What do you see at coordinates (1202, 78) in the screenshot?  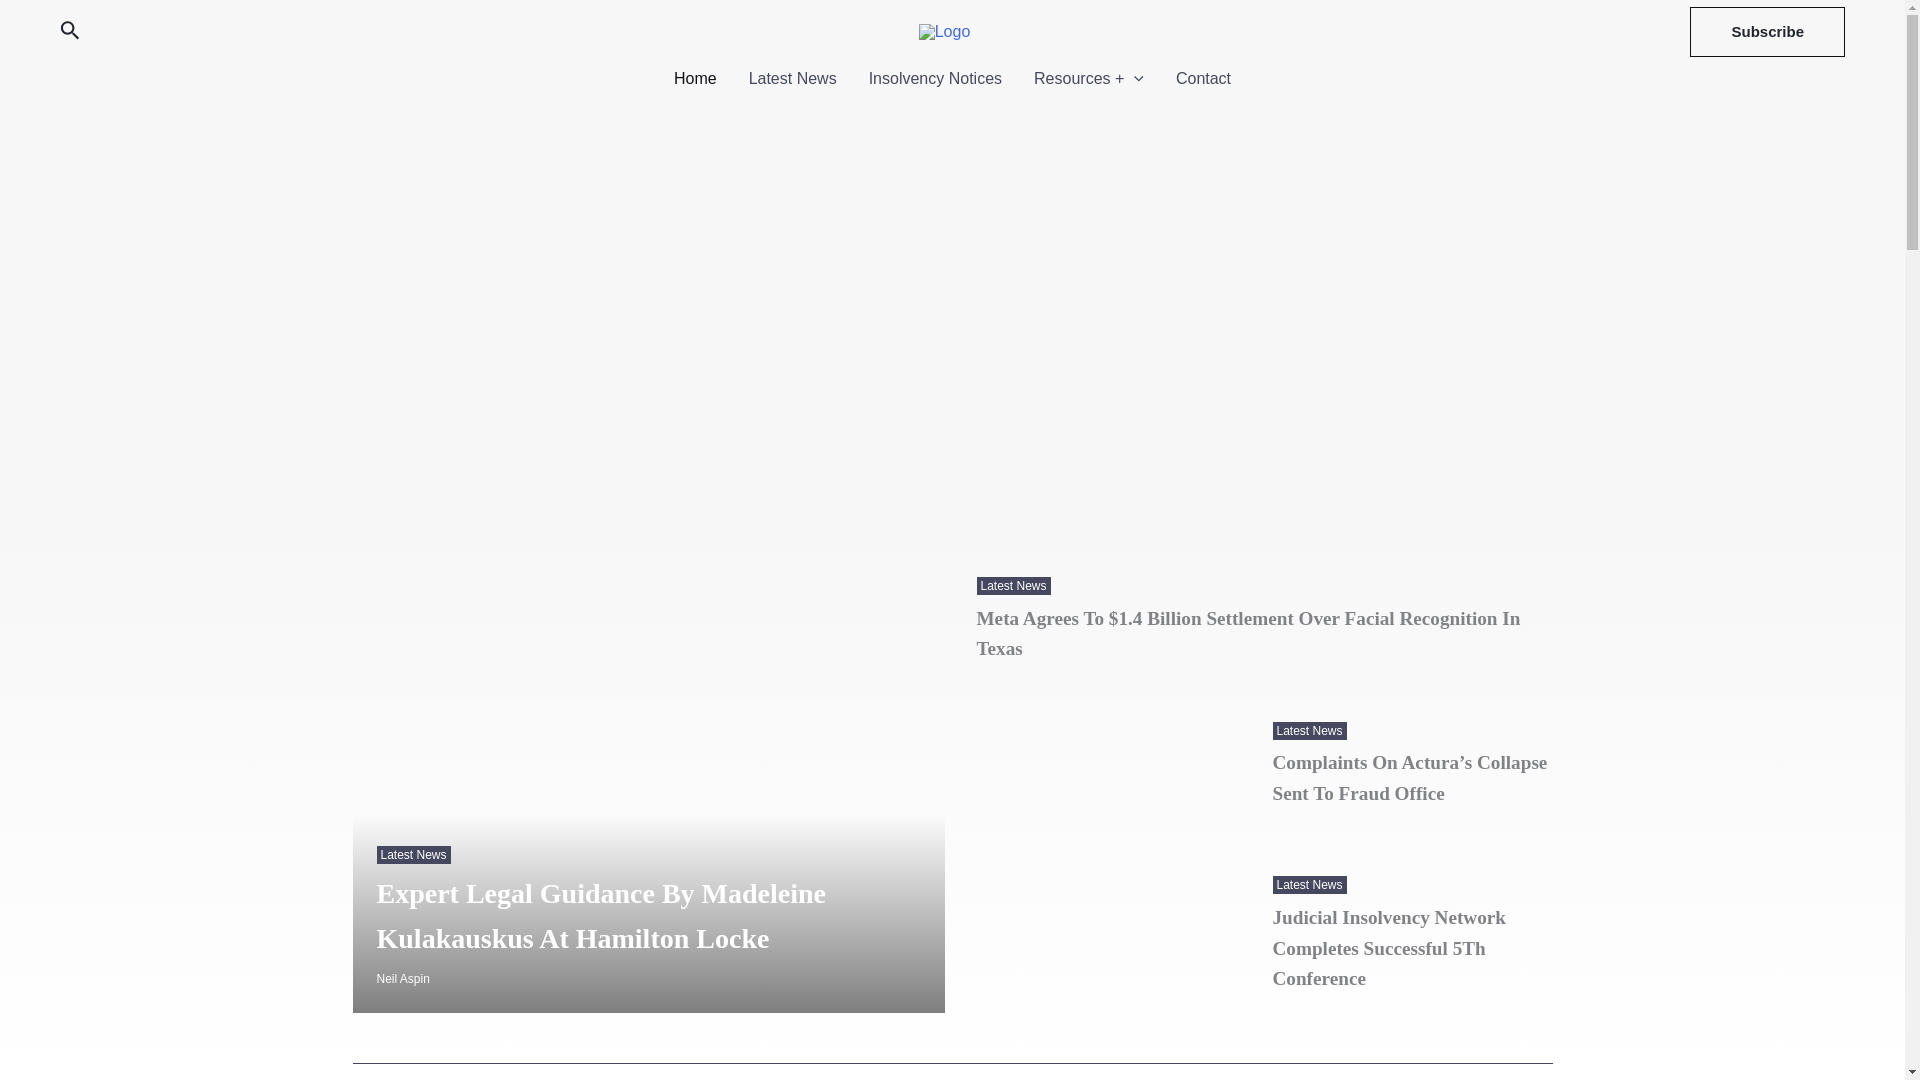 I see `Contact` at bounding box center [1202, 78].